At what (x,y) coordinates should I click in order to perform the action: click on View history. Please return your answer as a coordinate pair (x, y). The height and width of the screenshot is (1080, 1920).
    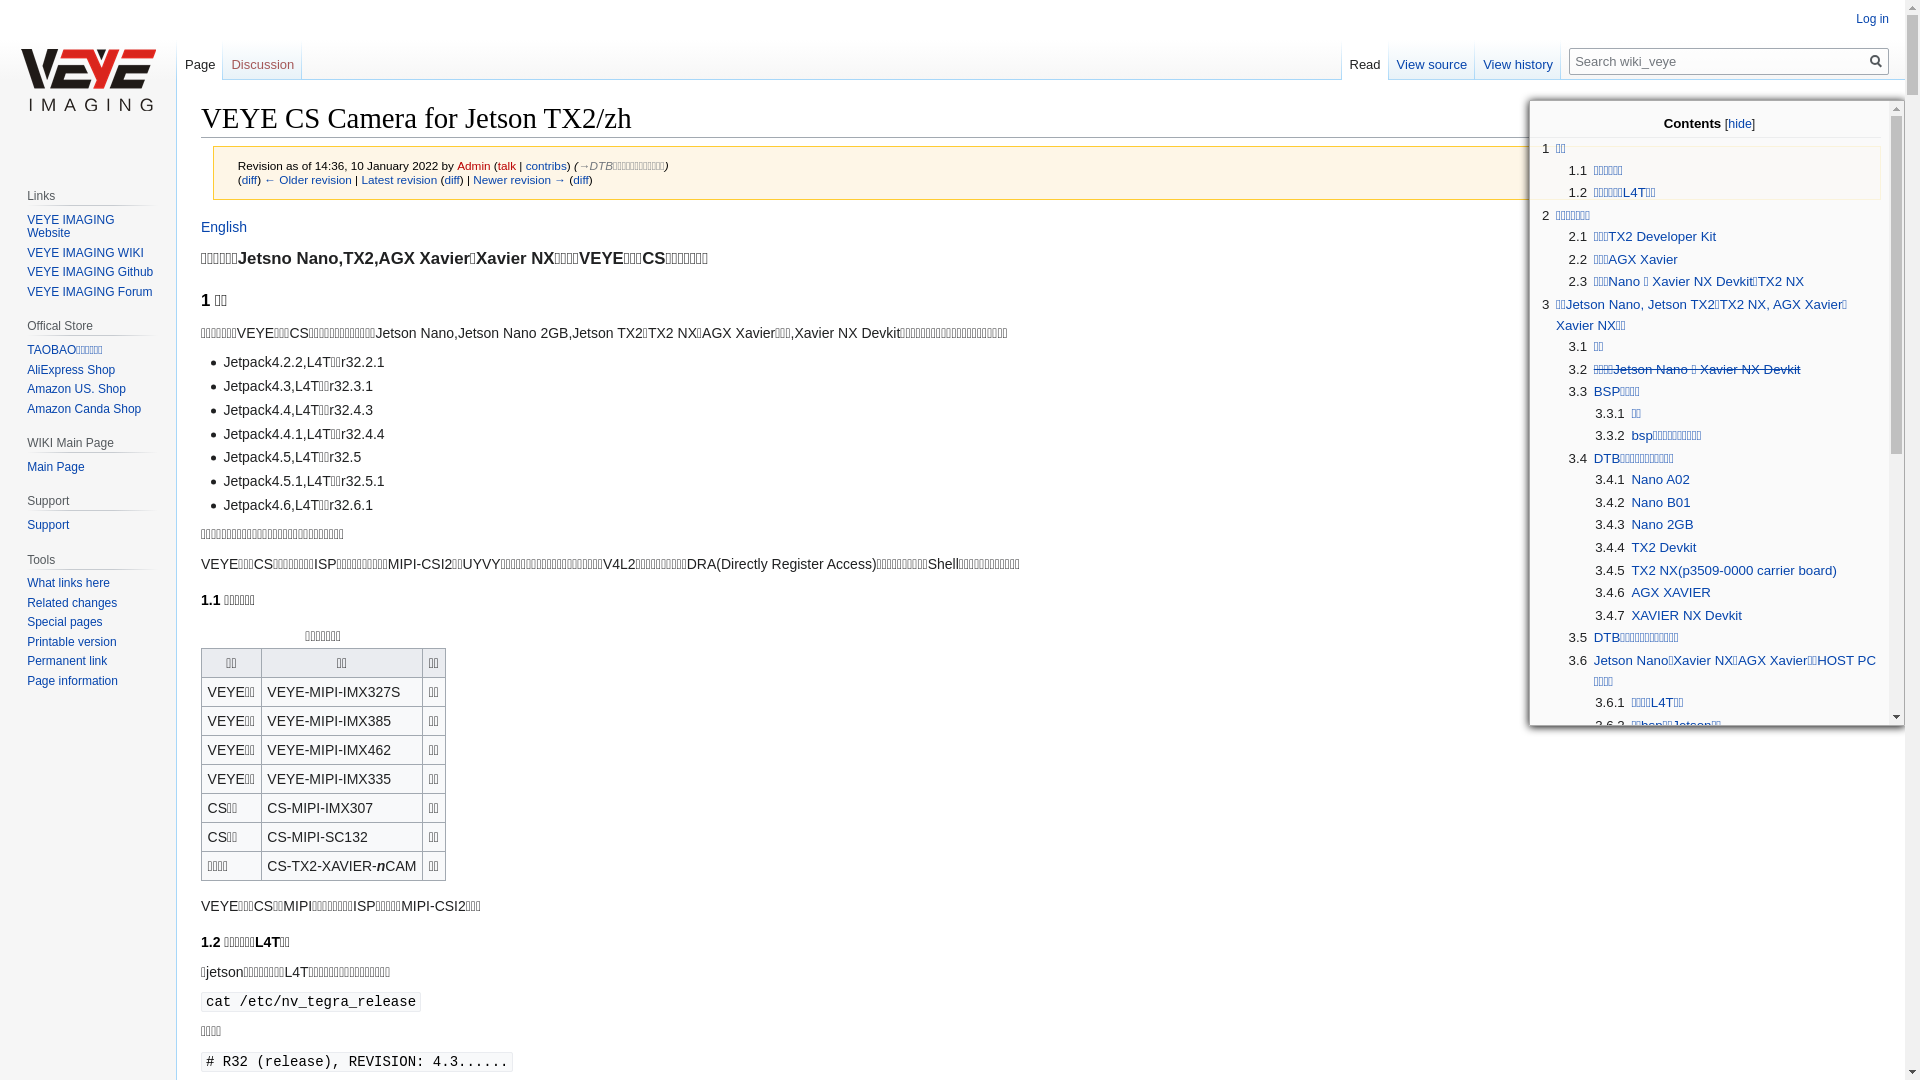
    Looking at the image, I should click on (1518, 60).